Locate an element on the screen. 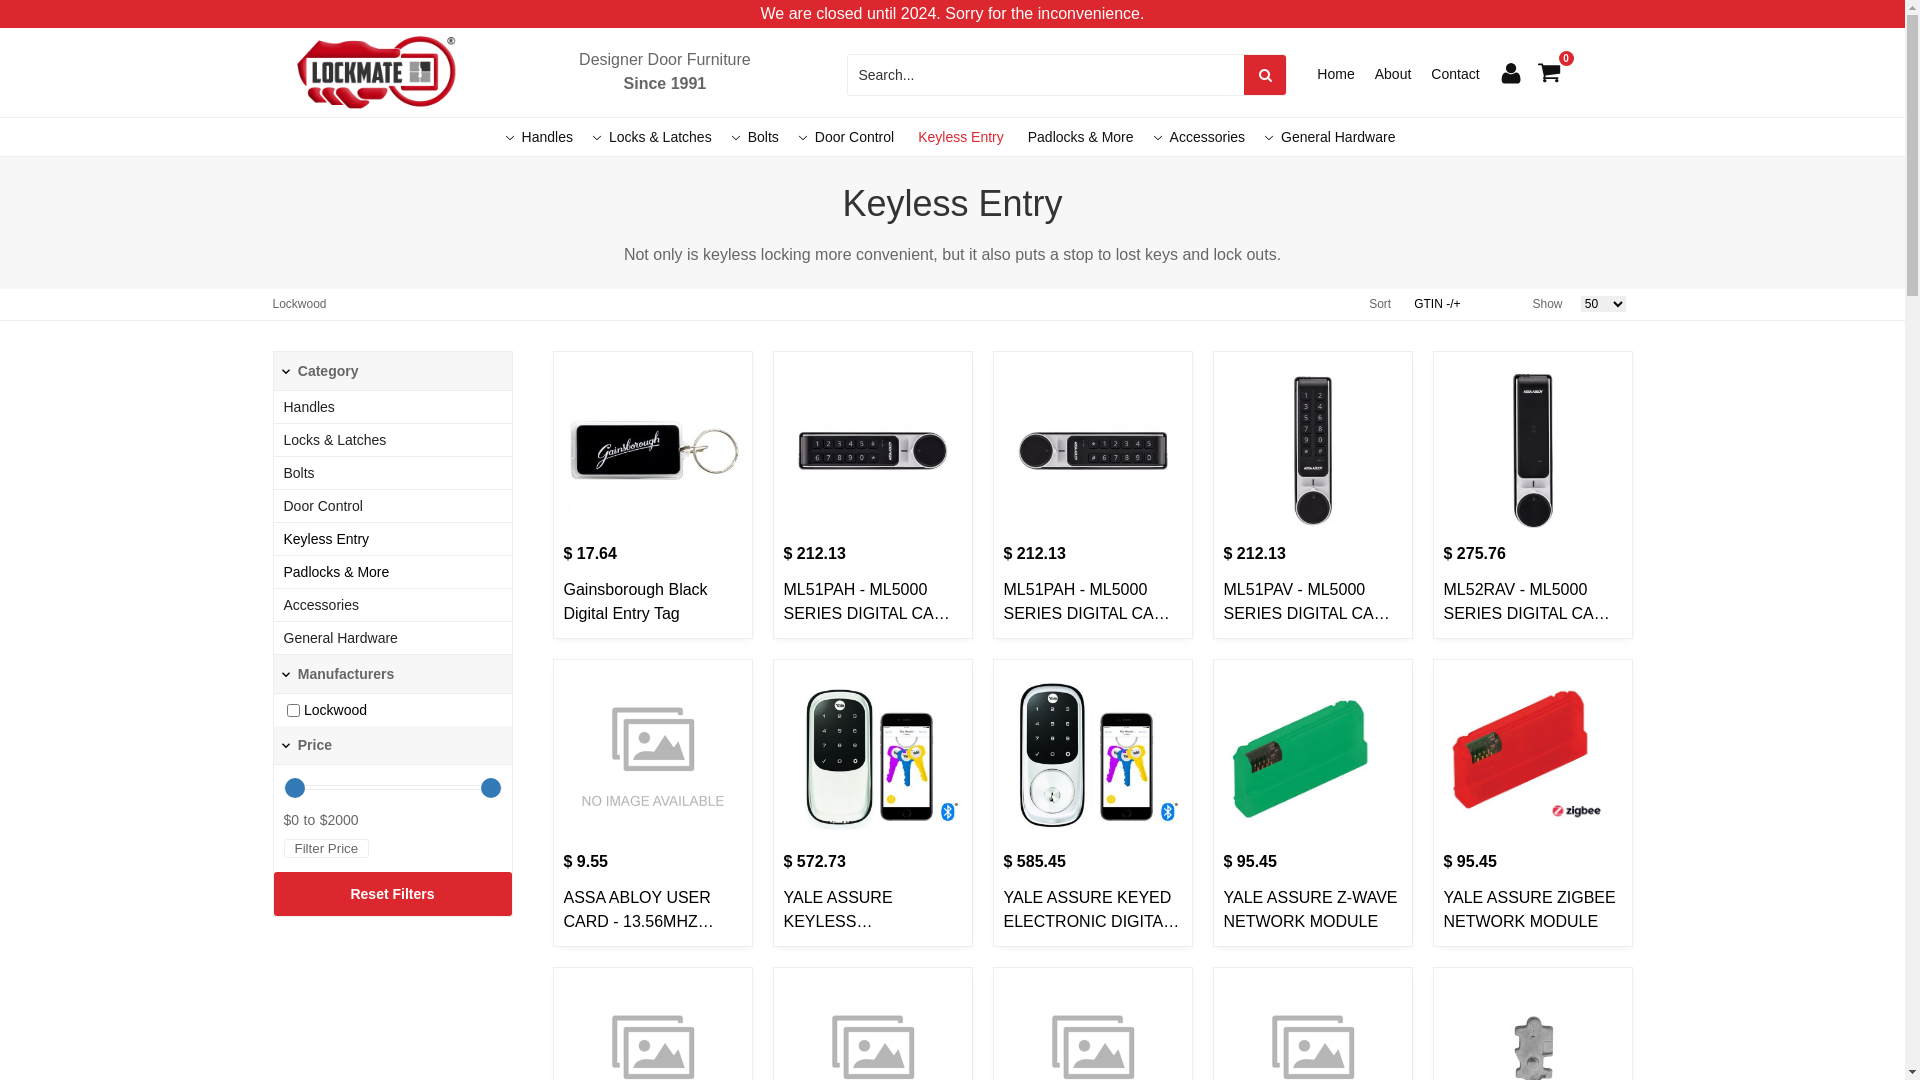 This screenshot has height=1080, width=1920. General Hardware is located at coordinates (341, 638).